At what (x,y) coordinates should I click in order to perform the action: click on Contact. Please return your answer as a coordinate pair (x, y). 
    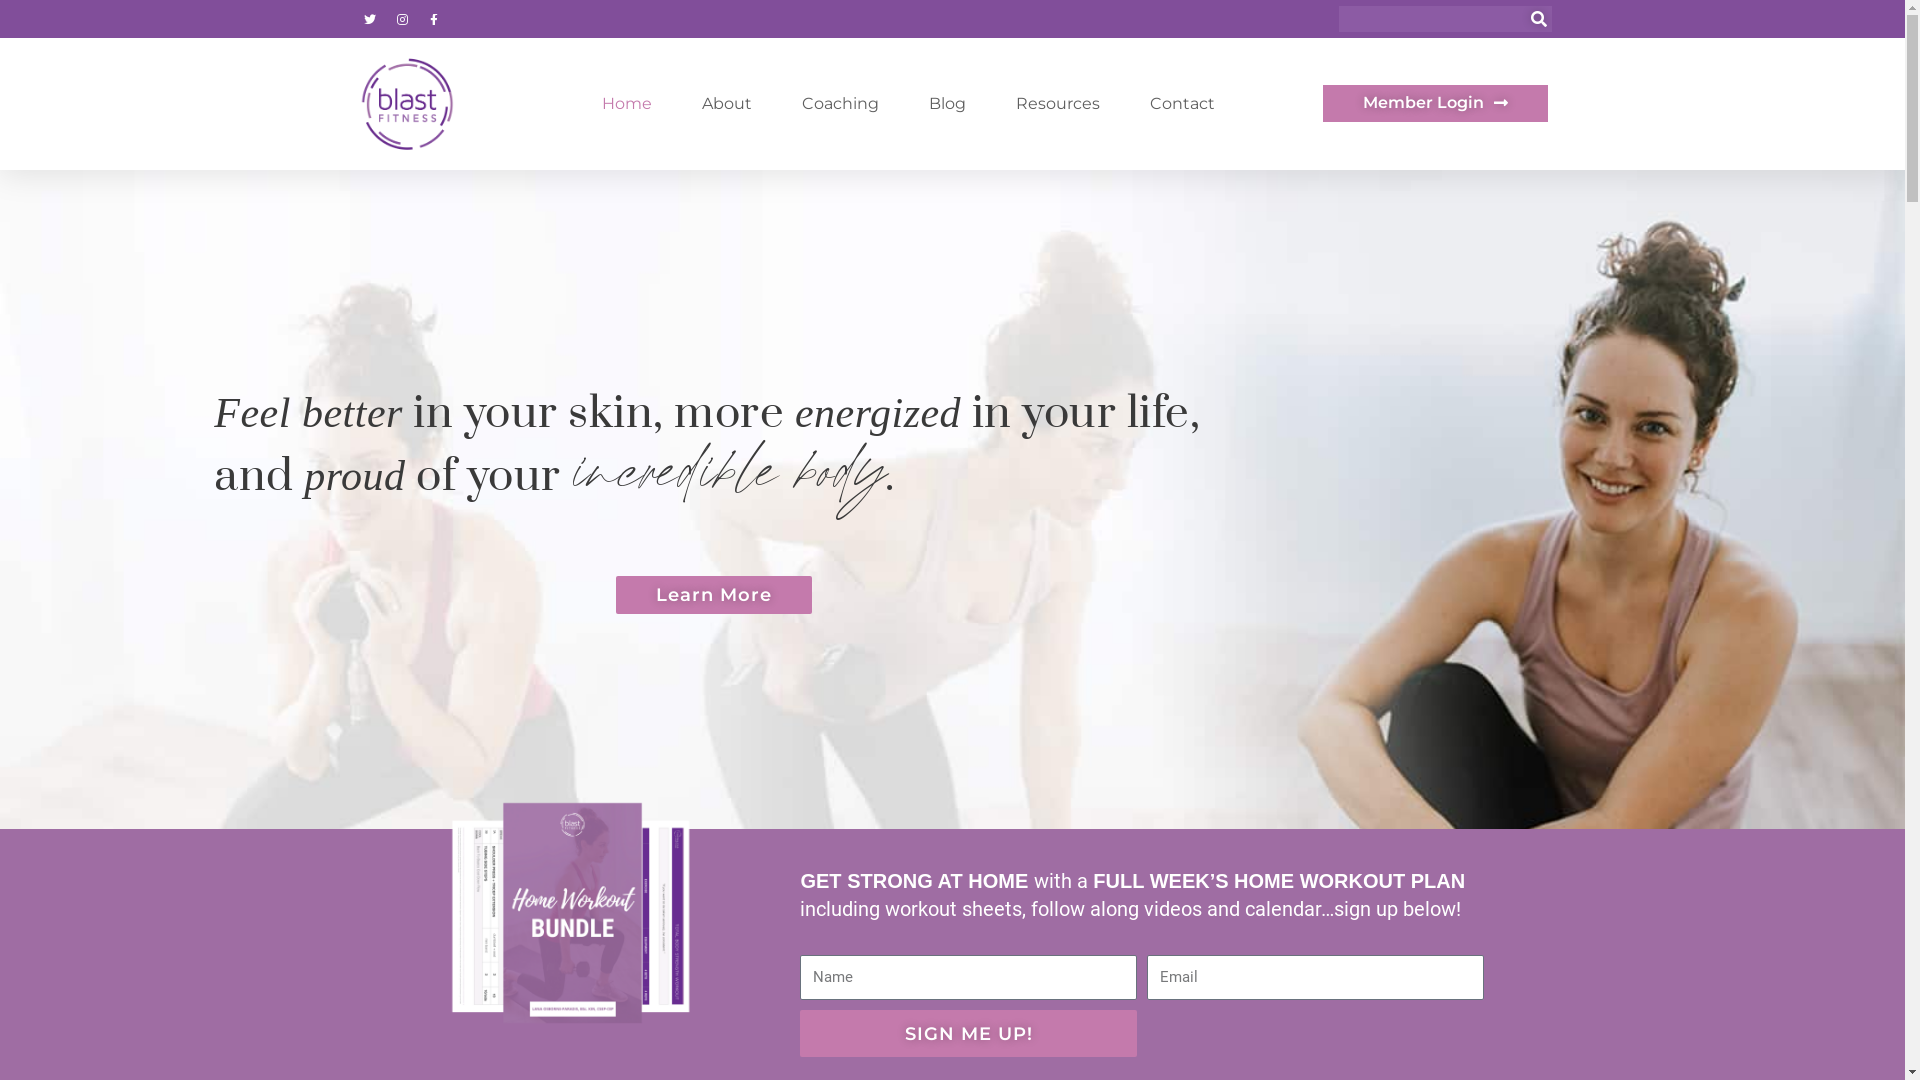
    Looking at the image, I should click on (1182, 104).